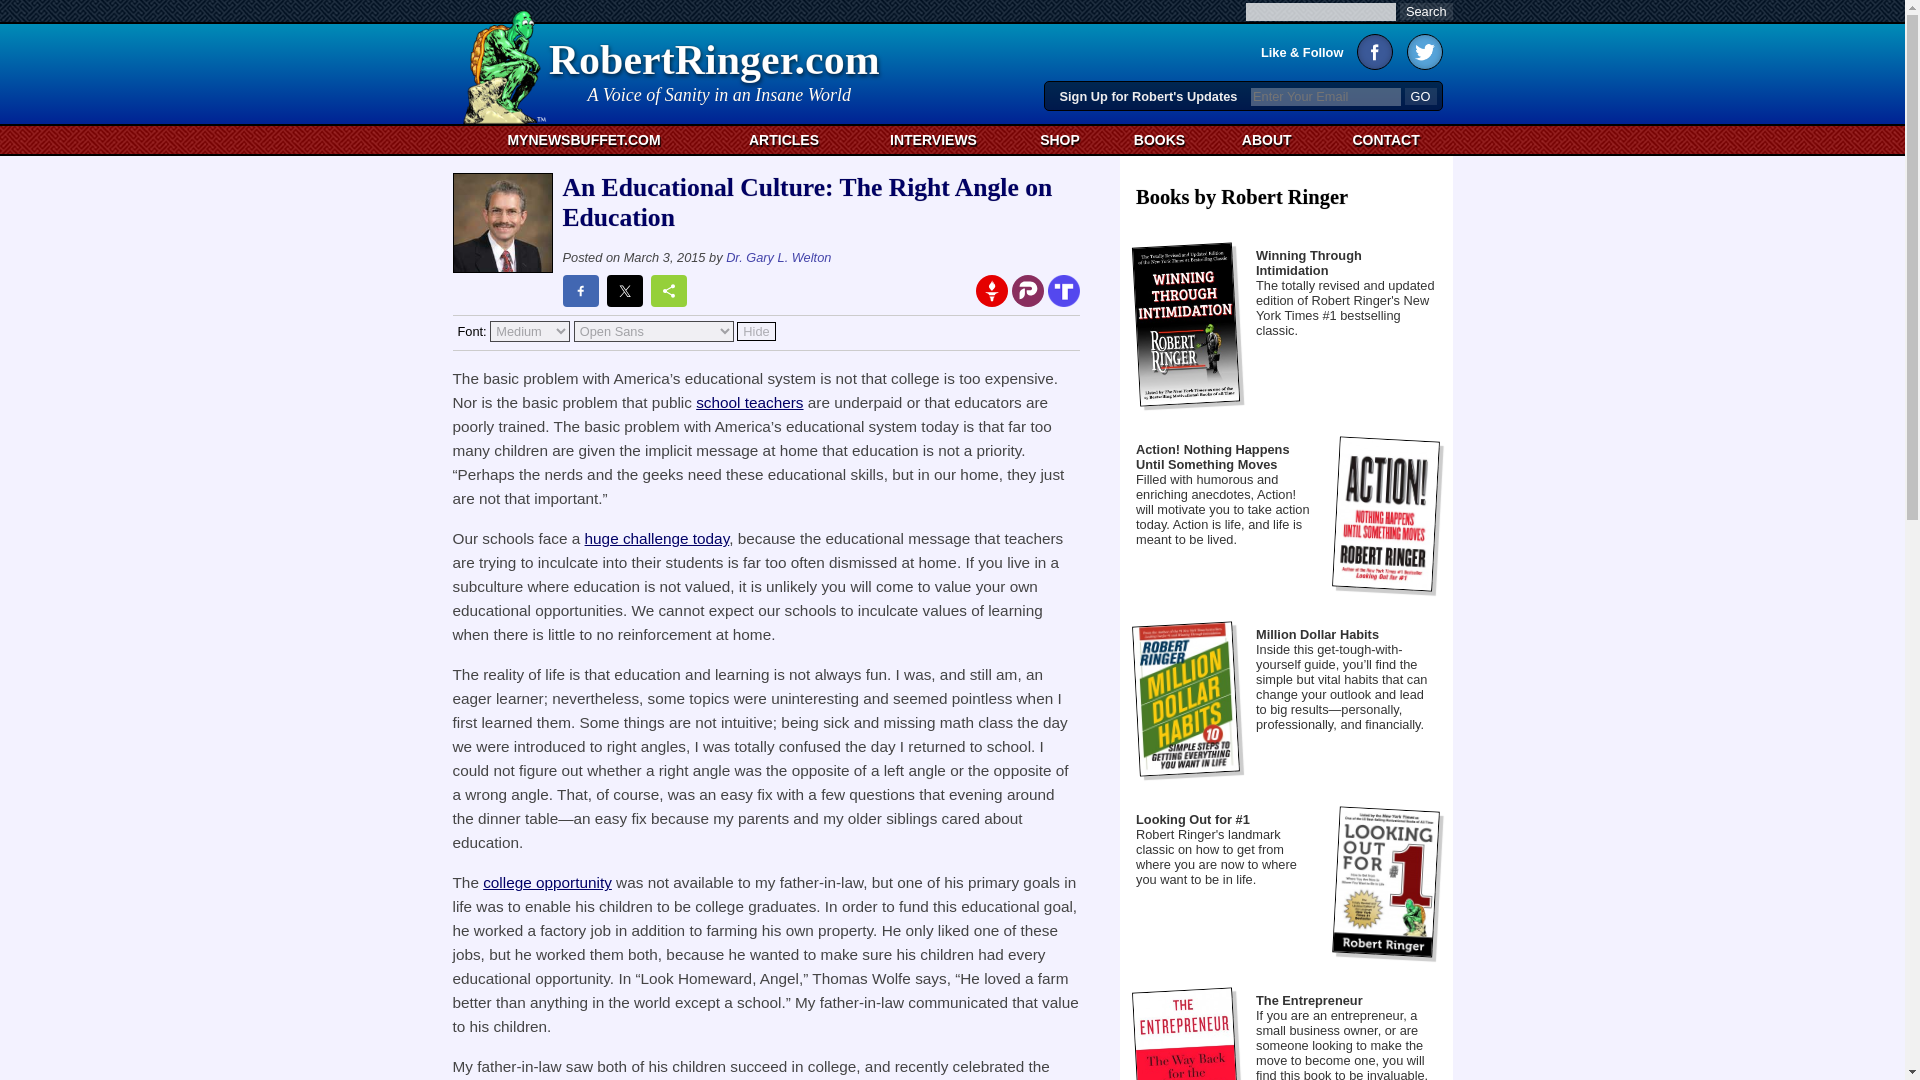  What do you see at coordinates (1386, 140) in the screenshot?
I see `RobertRinger.com` at bounding box center [1386, 140].